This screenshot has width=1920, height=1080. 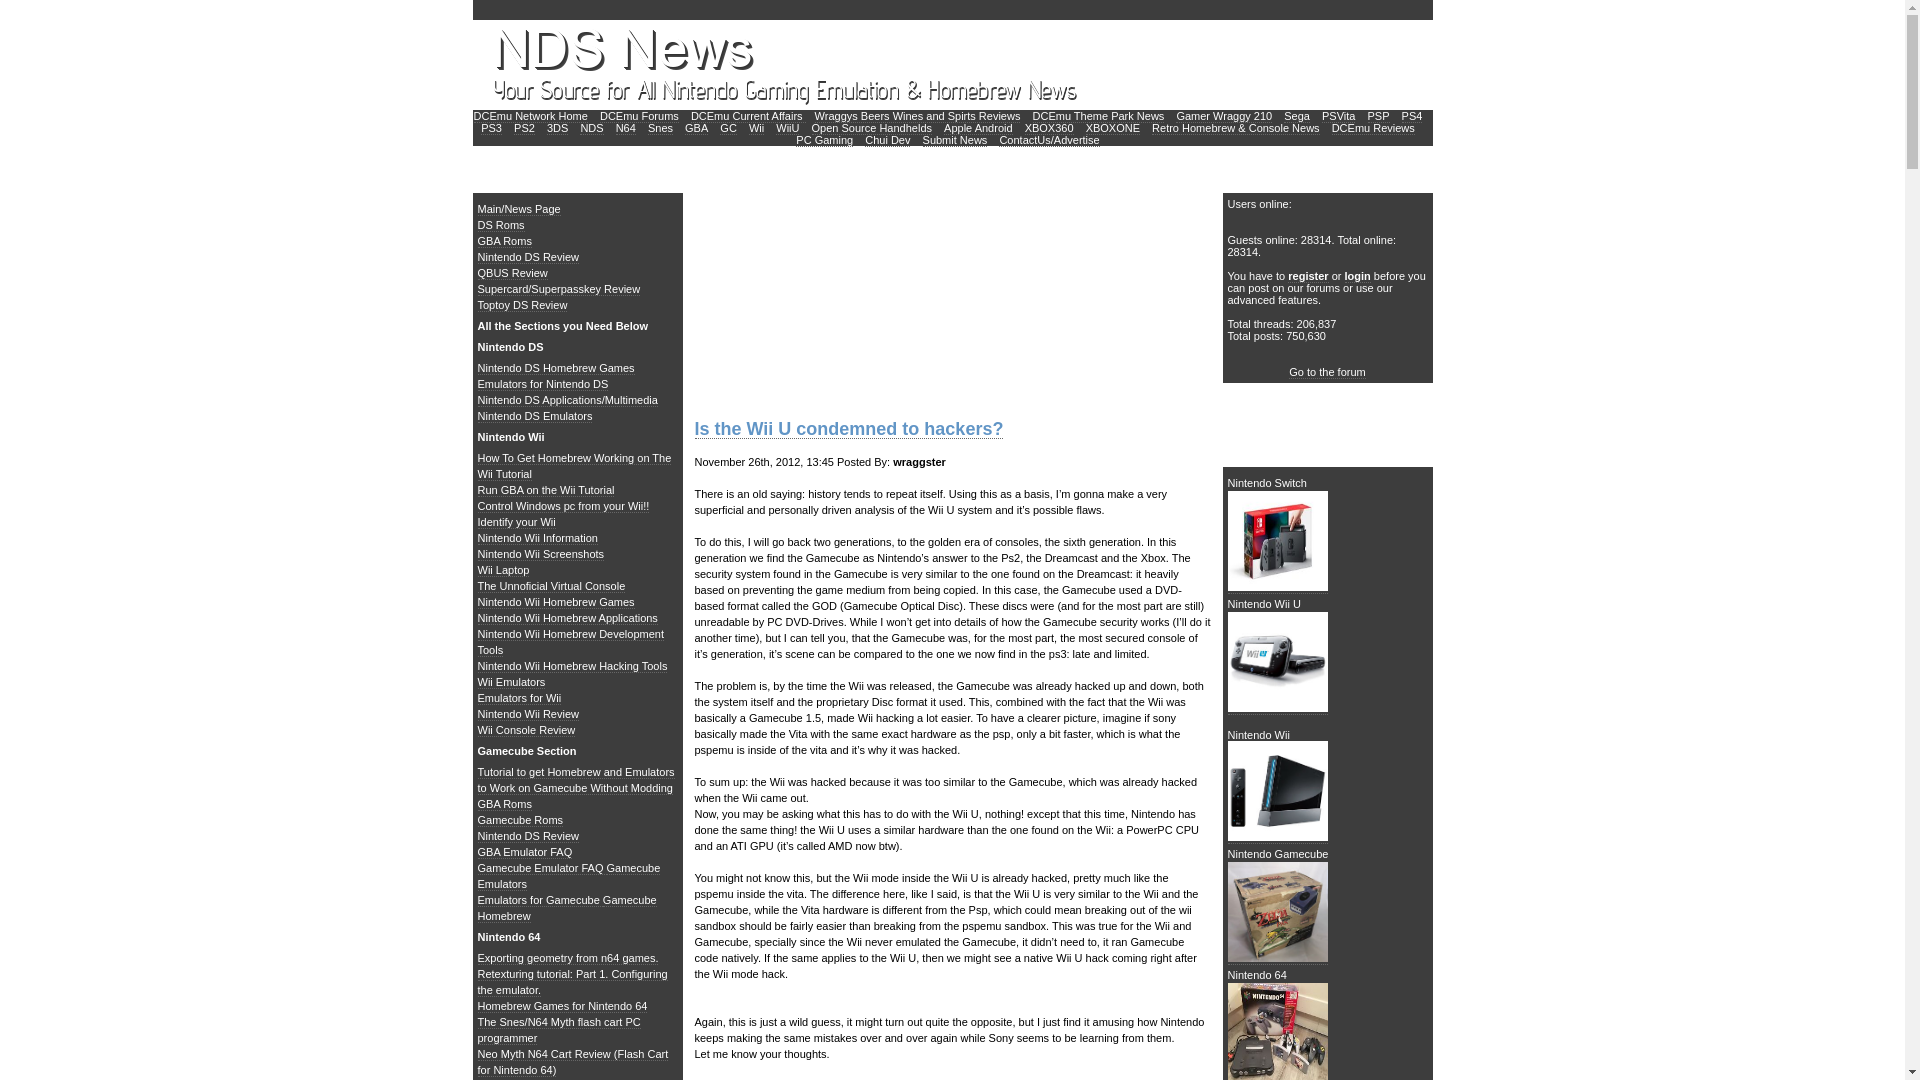 What do you see at coordinates (1412, 116) in the screenshot?
I see `PS4` at bounding box center [1412, 116].